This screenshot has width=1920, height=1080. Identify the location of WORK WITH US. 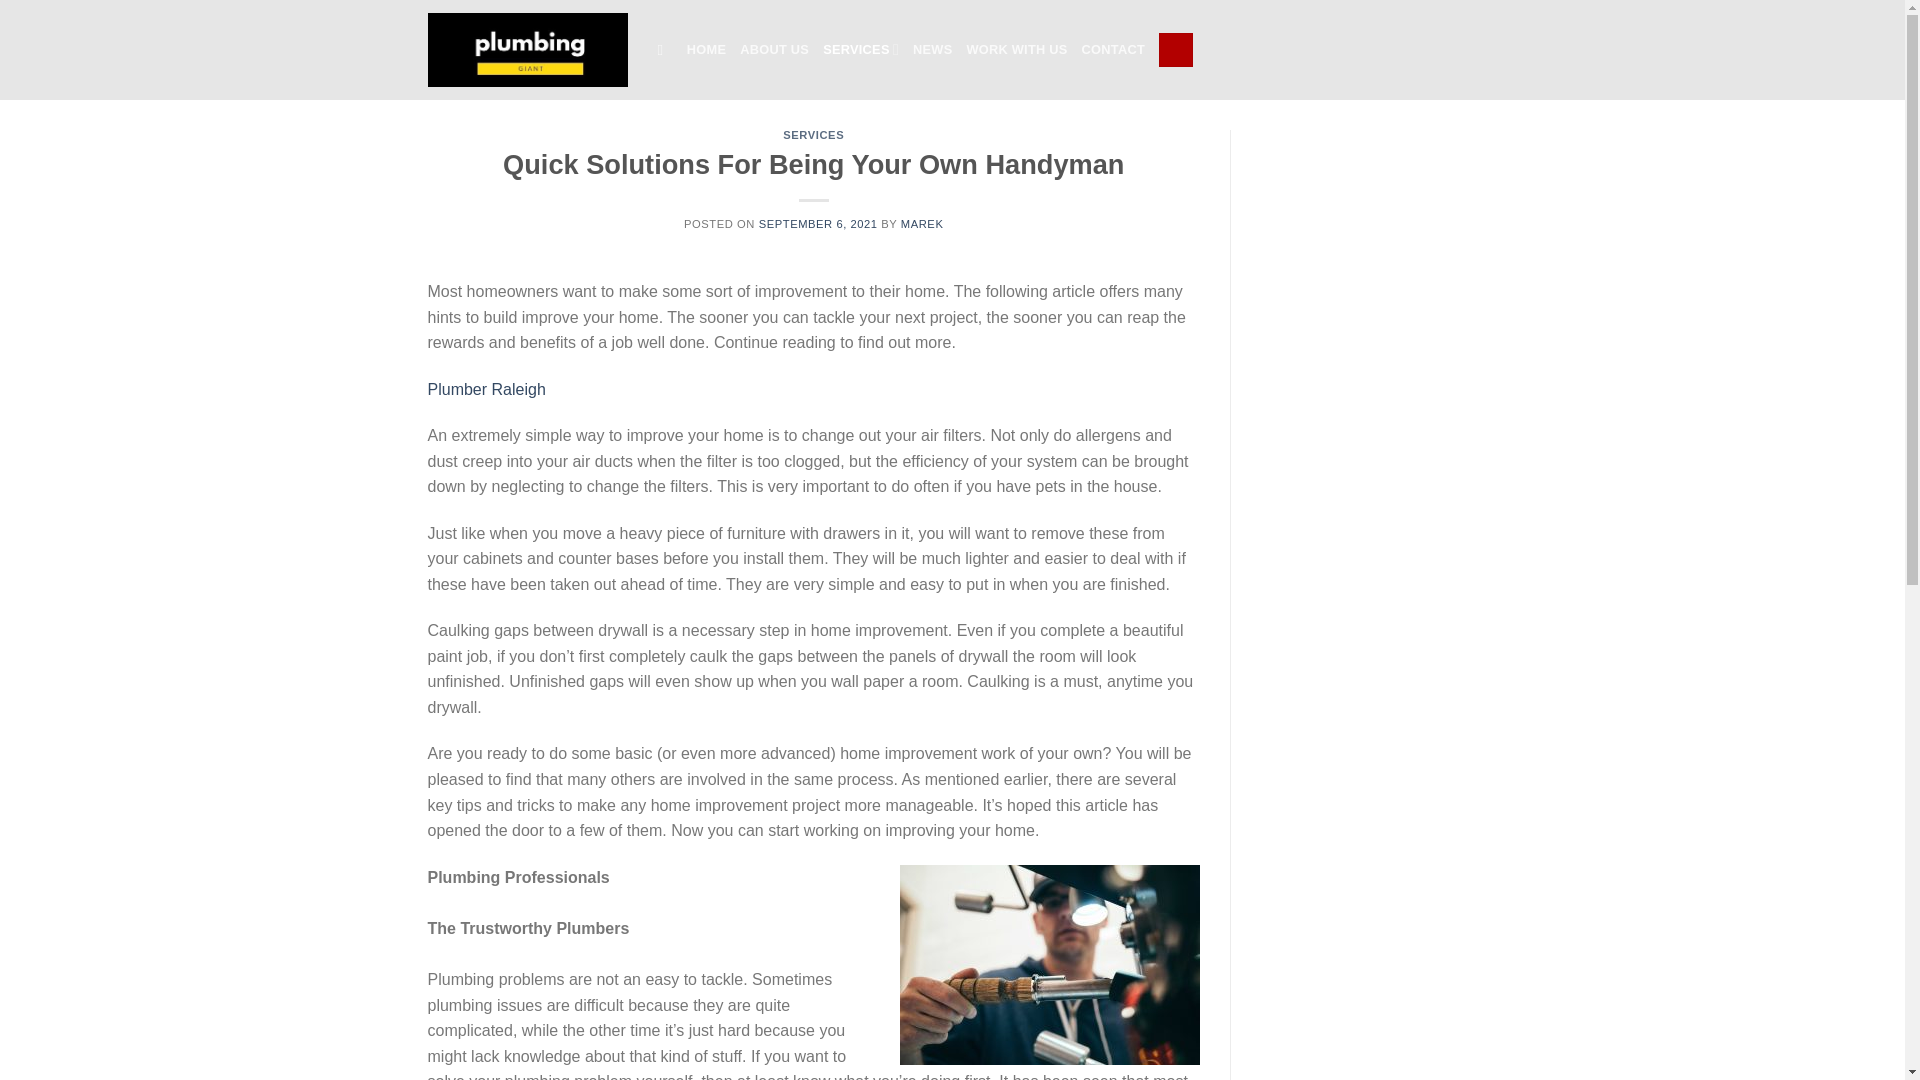
(1016, 50).